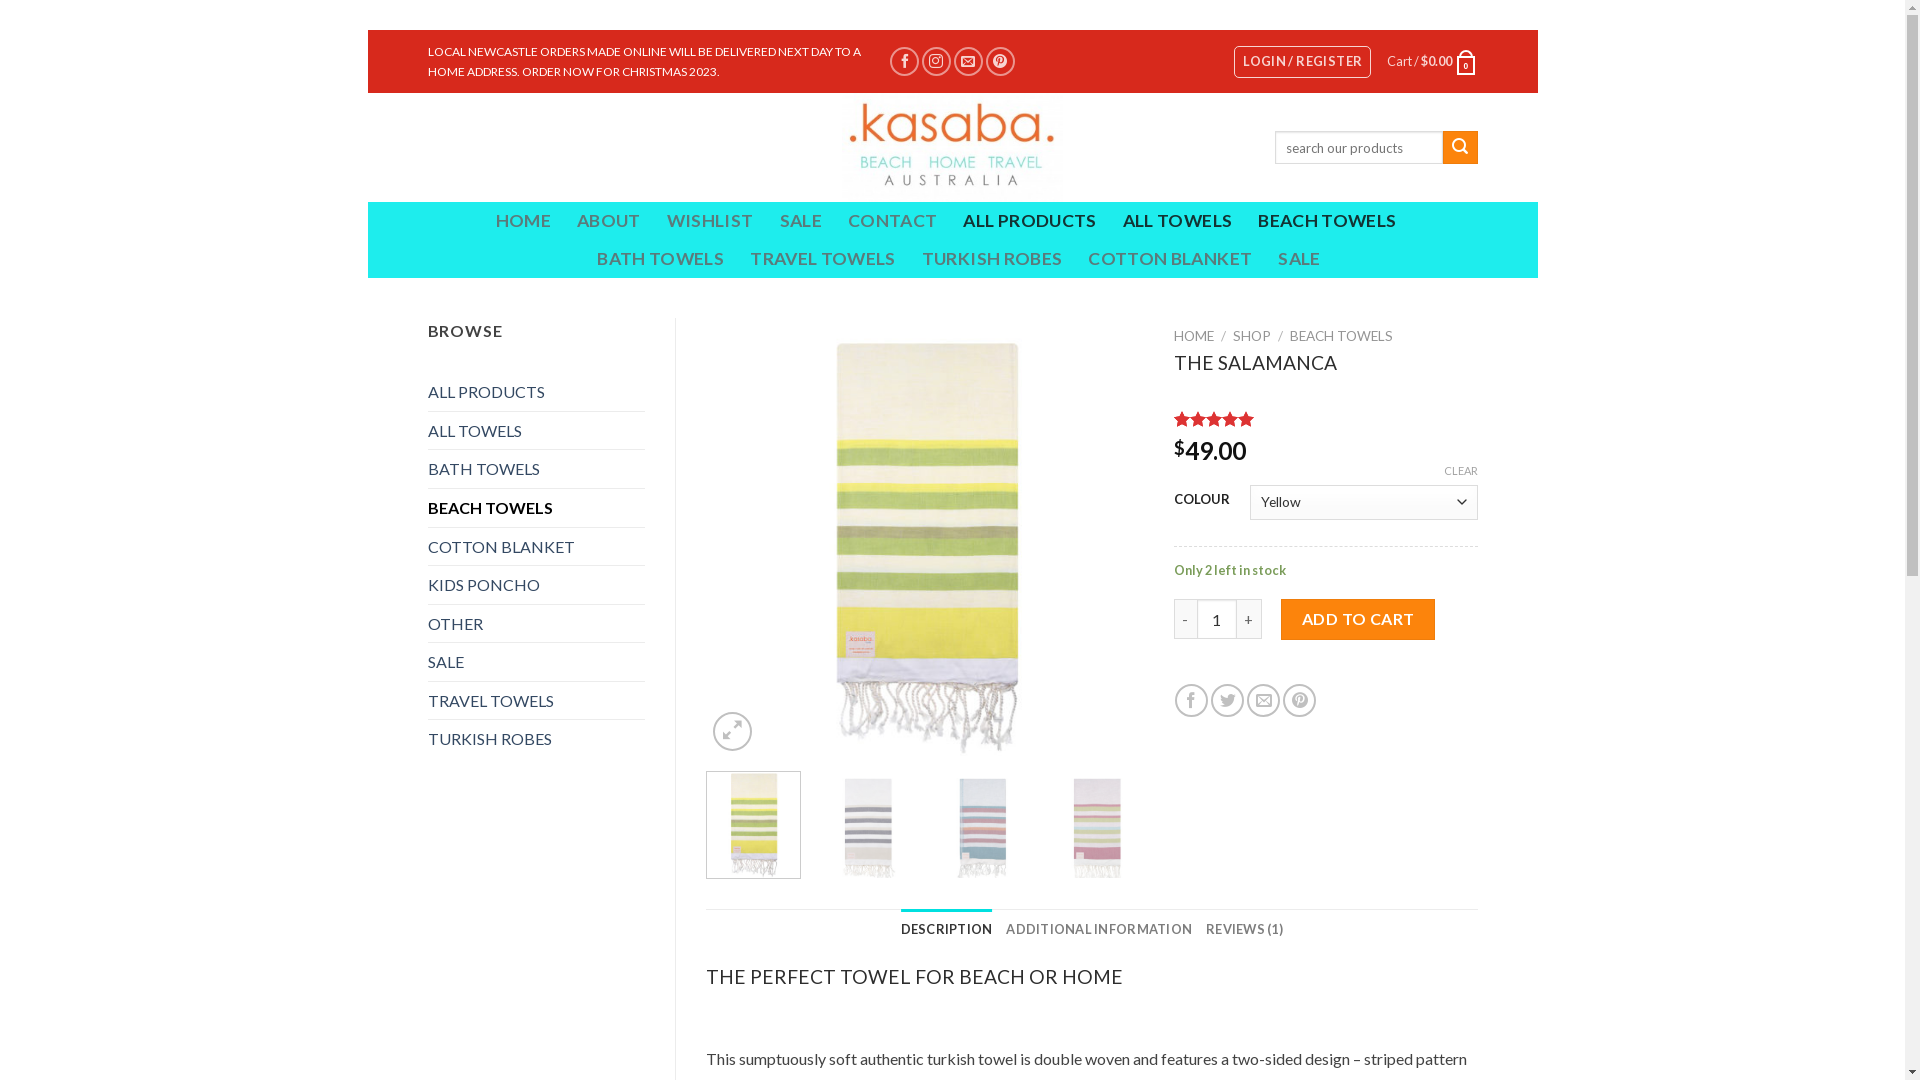  What do you see at coordinates (925, 537) in the screenshot?
I see `Salamanca Yellow` at bounding box center [925, 537].